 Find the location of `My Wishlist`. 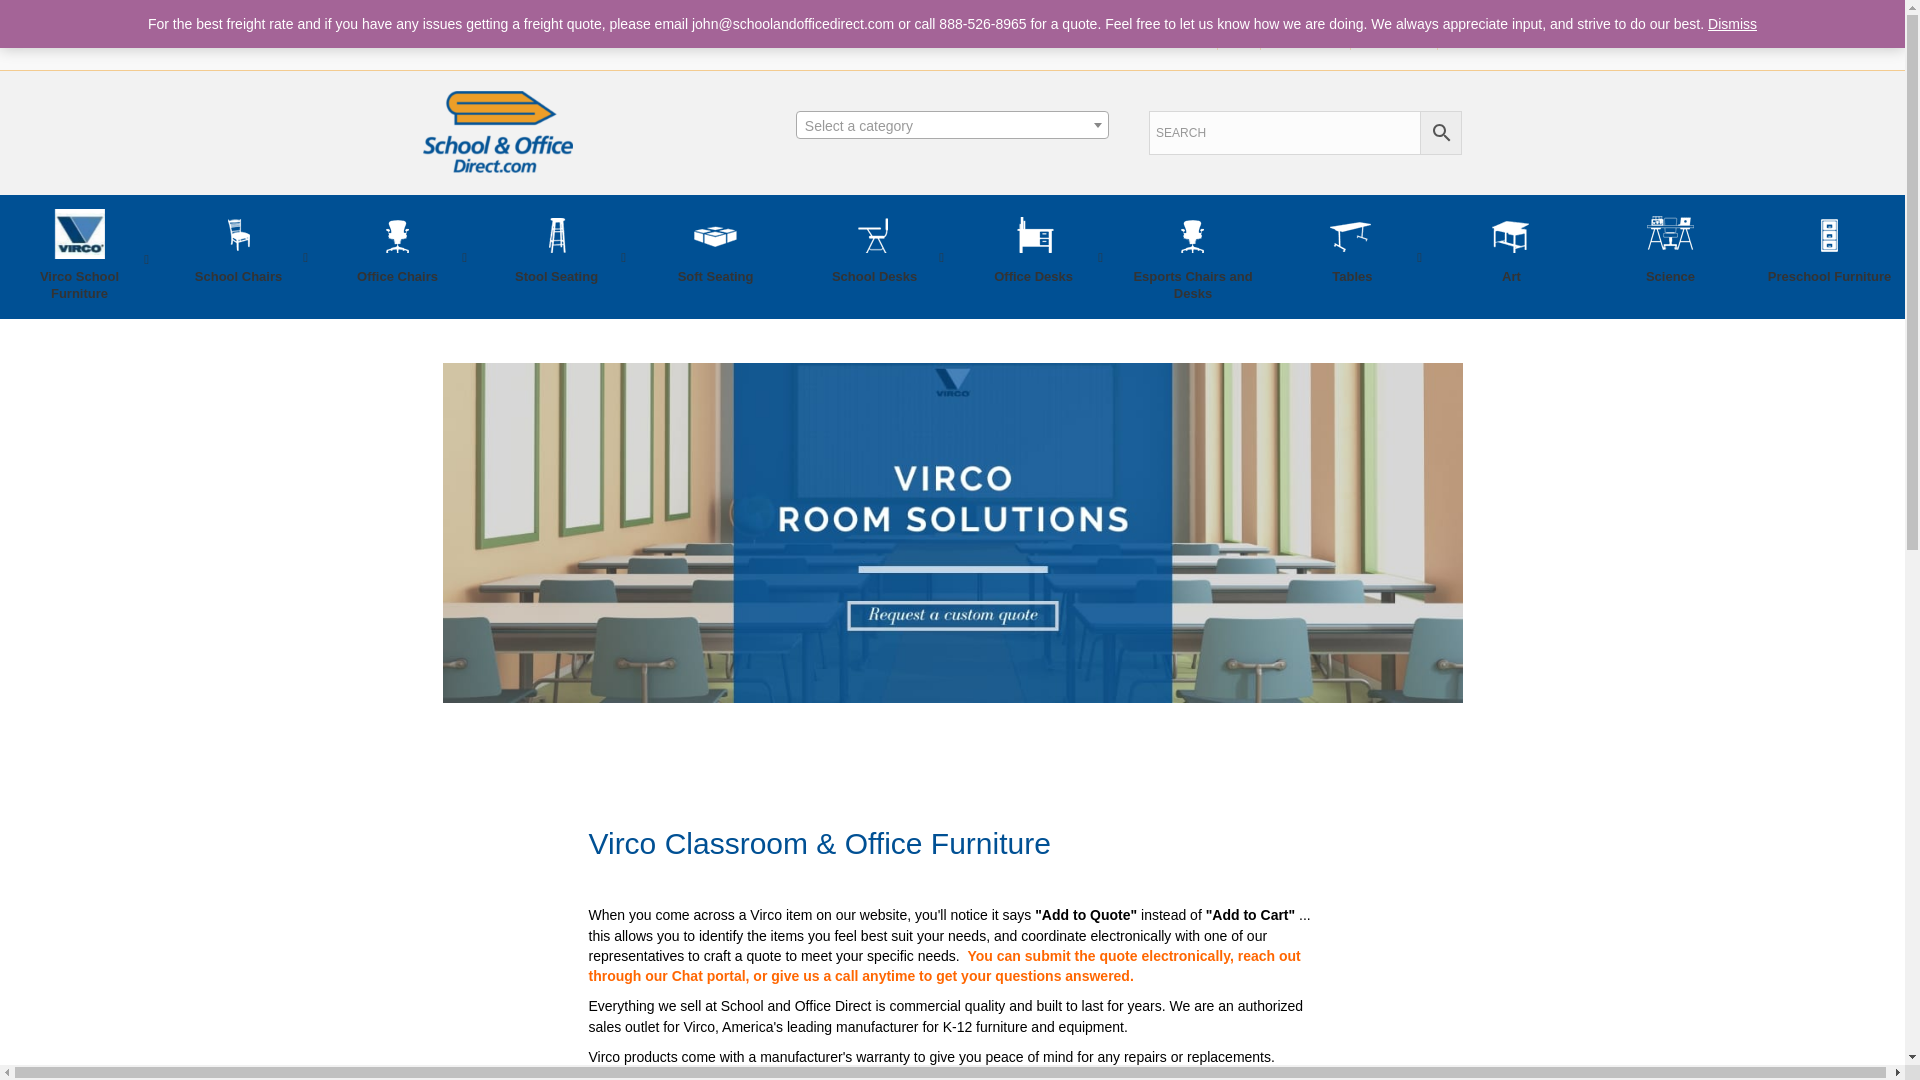

My Wishlist is located at coordinates (1394, 29).